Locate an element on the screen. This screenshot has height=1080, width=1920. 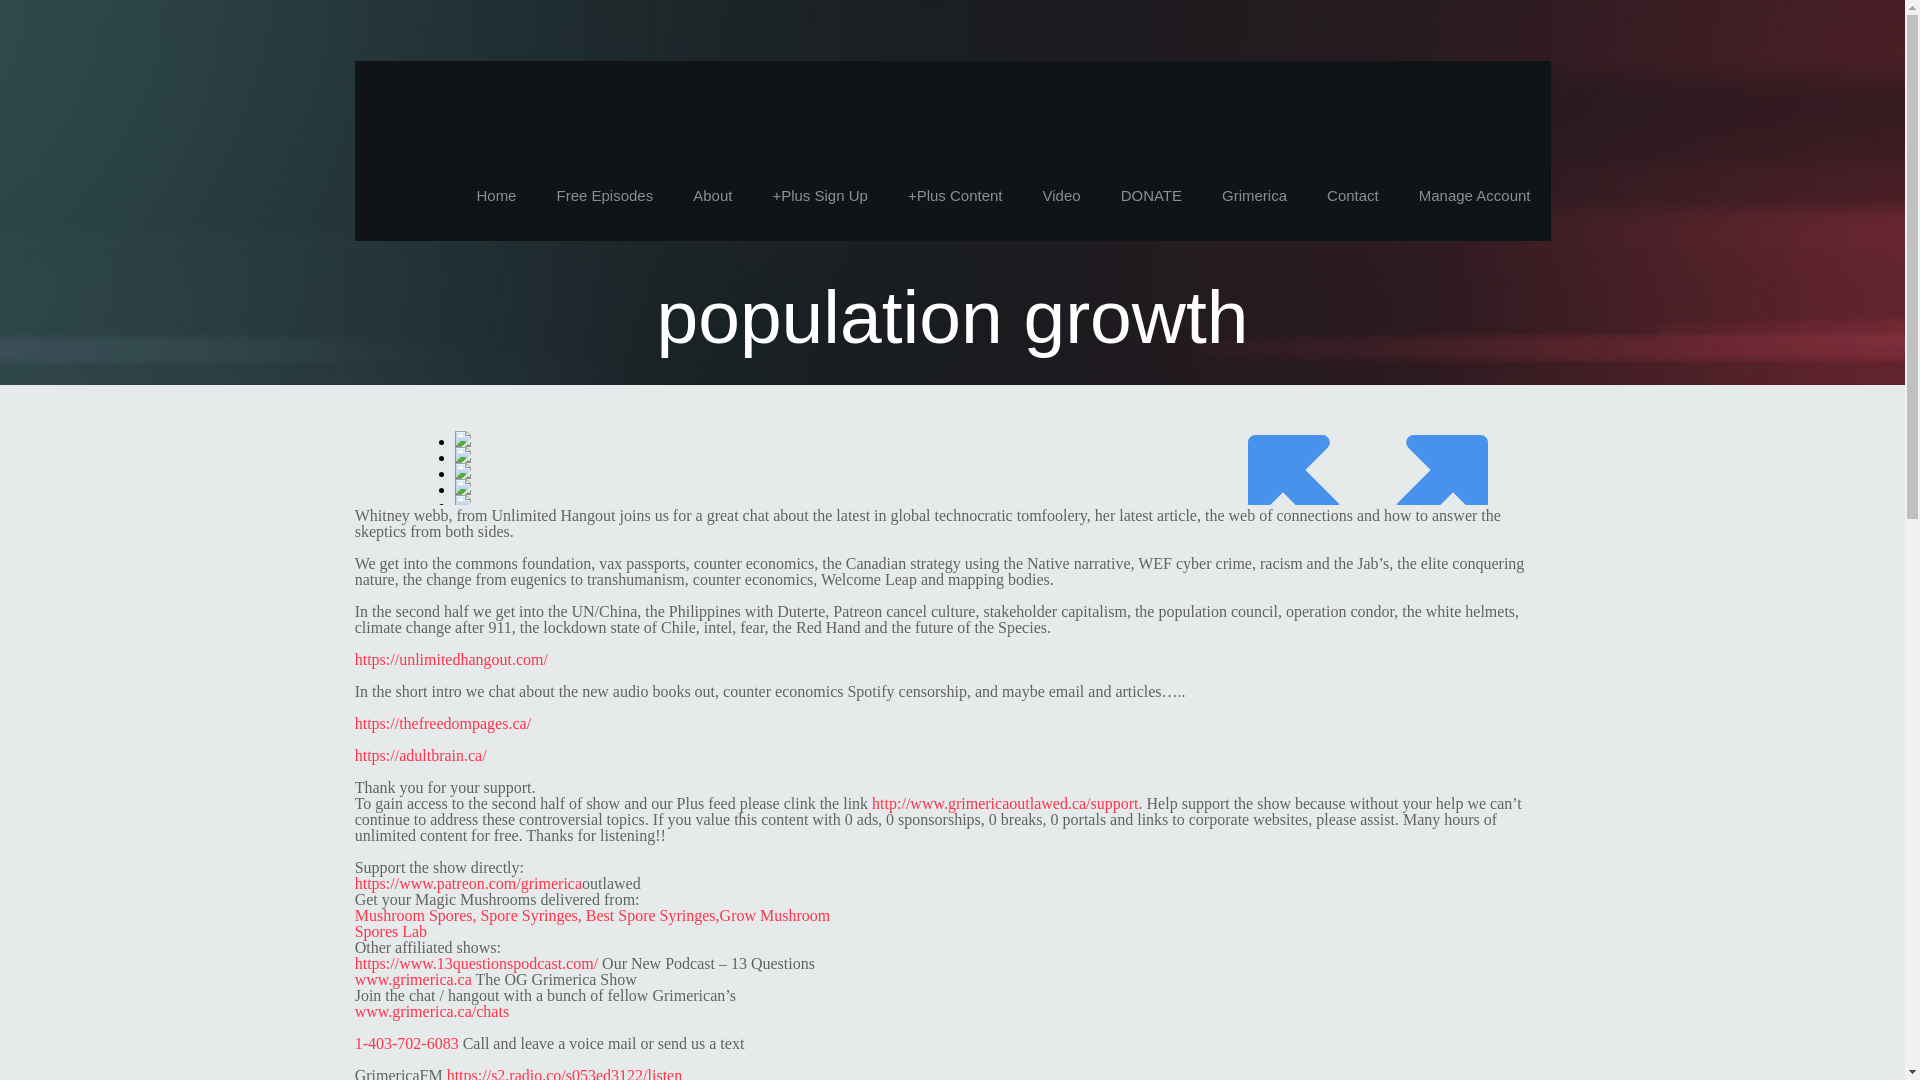
1-403-702-6083 is located at coordinates (406, 1042).